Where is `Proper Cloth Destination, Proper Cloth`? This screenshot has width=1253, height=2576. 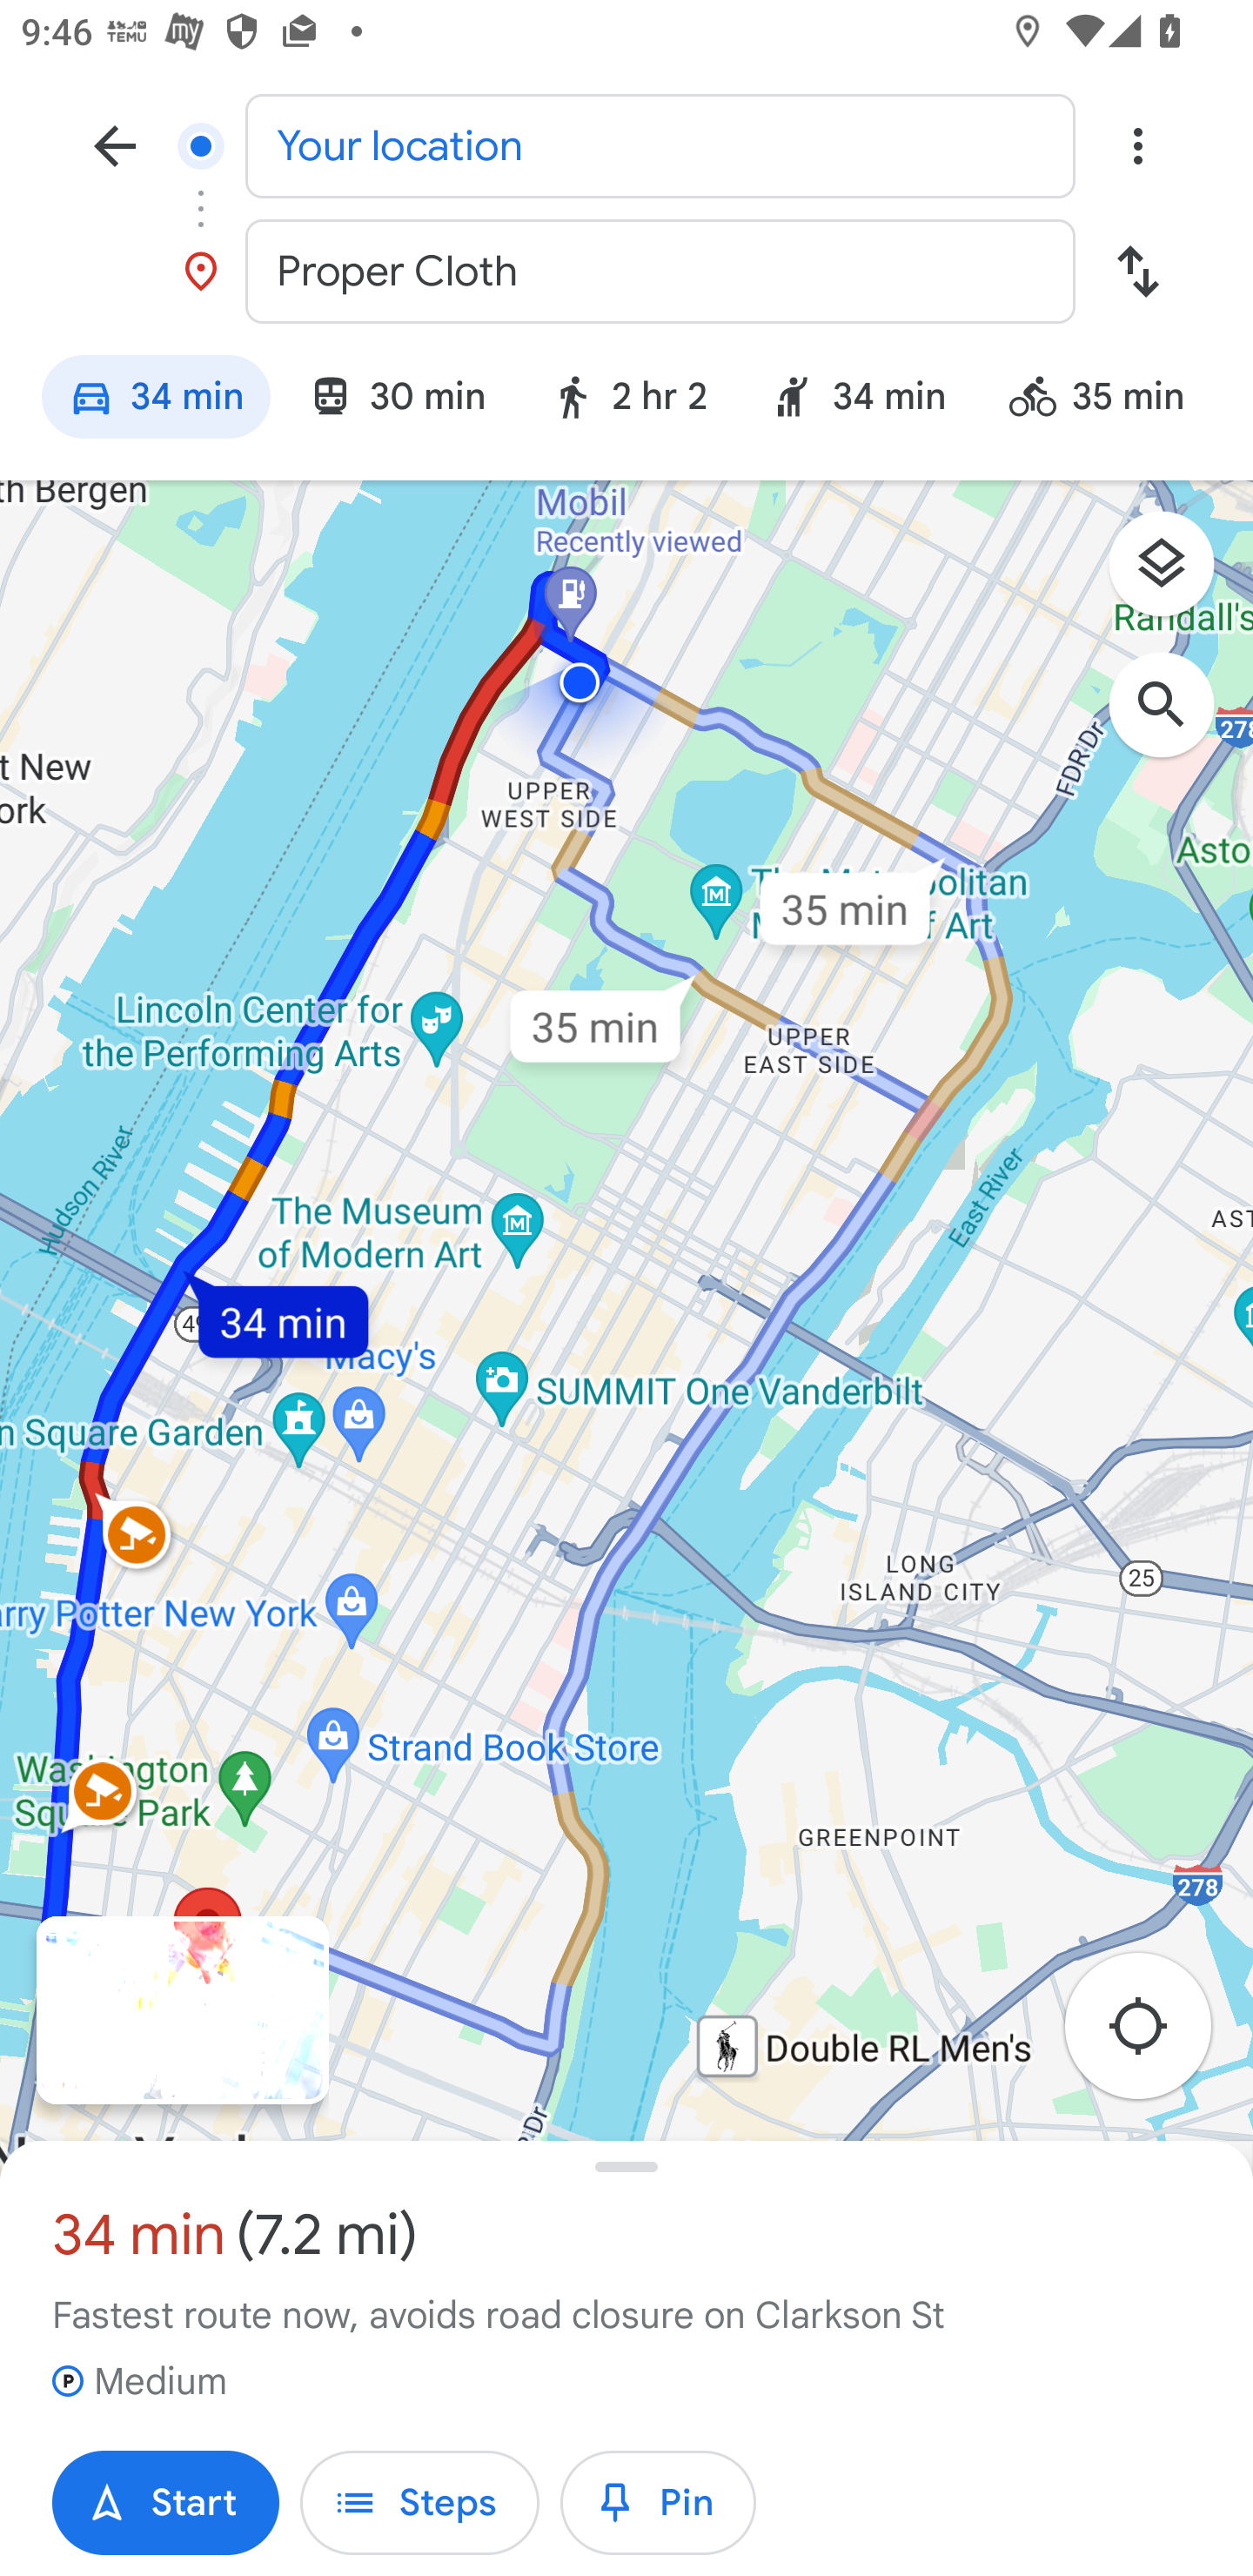 Proper Cloth Destination, Proper Cloth is located at coordinates (626, 272).